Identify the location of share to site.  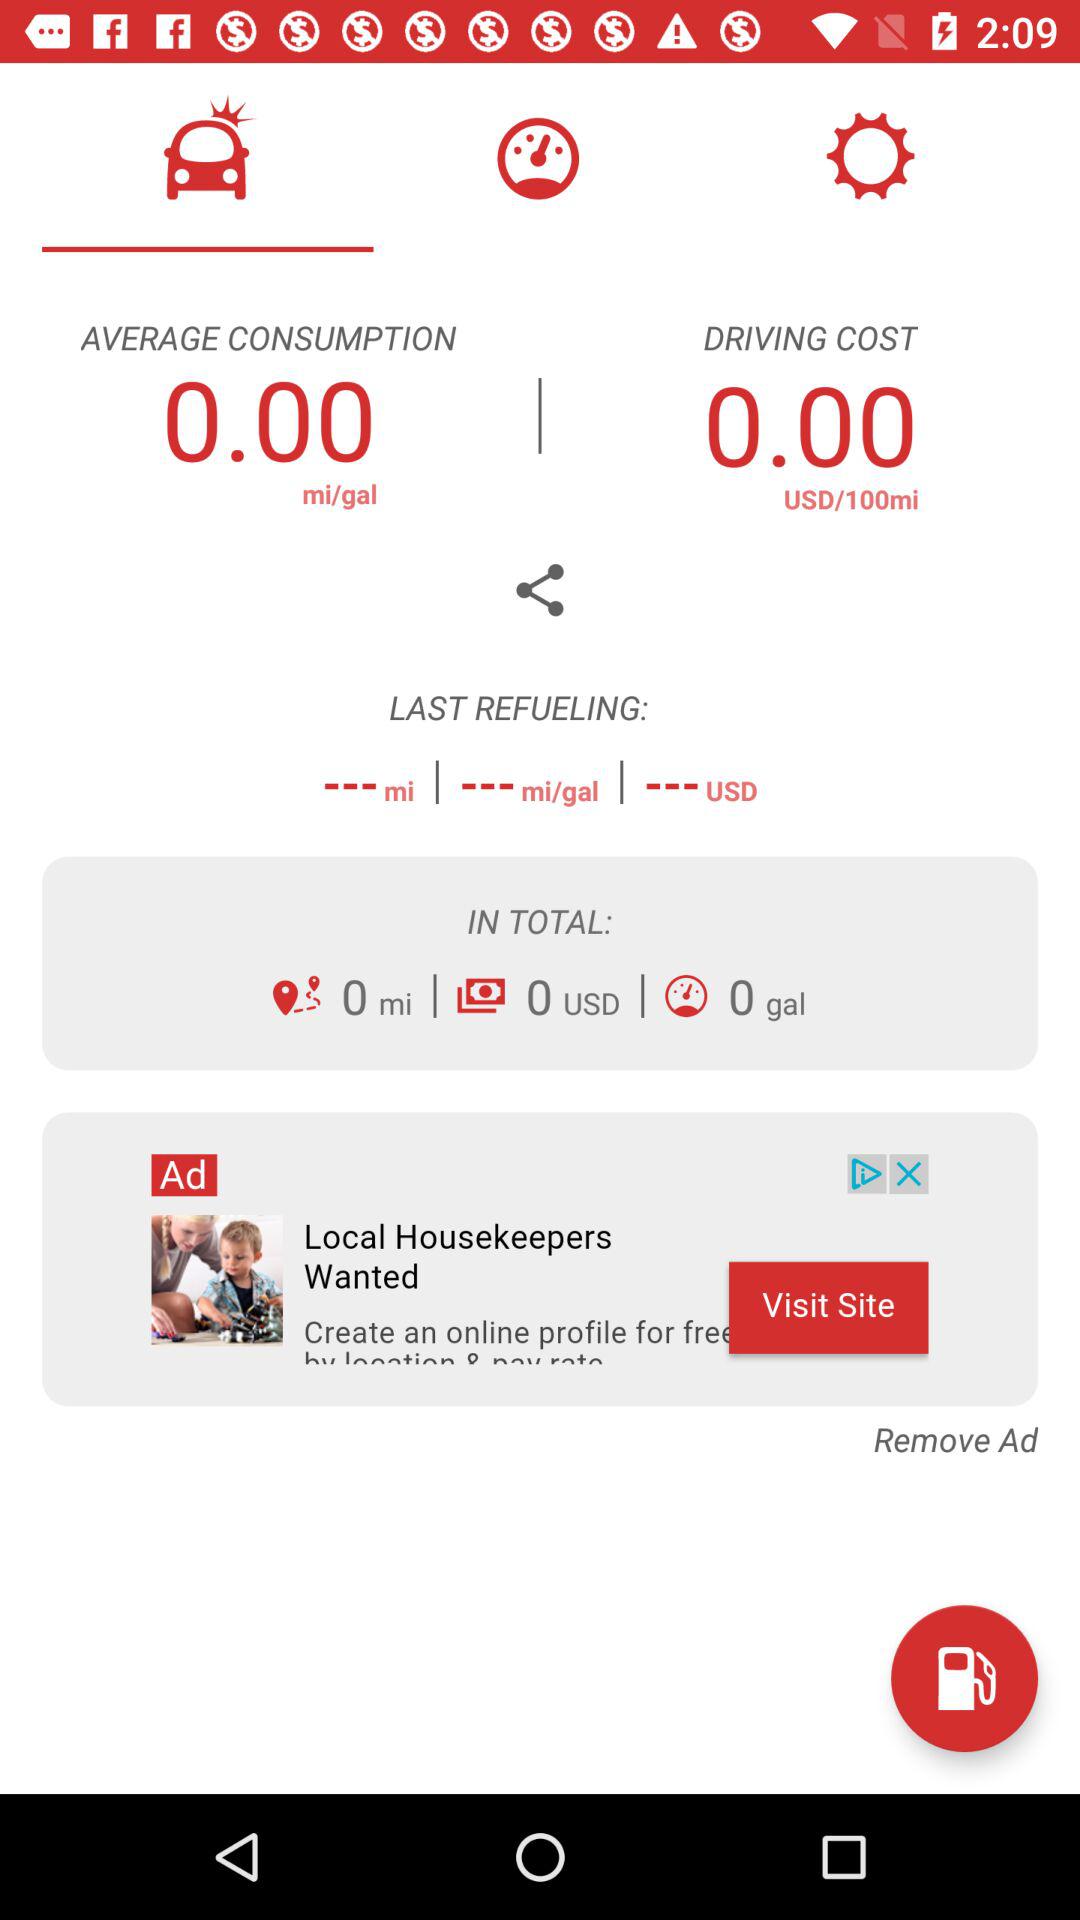
(540, 590).